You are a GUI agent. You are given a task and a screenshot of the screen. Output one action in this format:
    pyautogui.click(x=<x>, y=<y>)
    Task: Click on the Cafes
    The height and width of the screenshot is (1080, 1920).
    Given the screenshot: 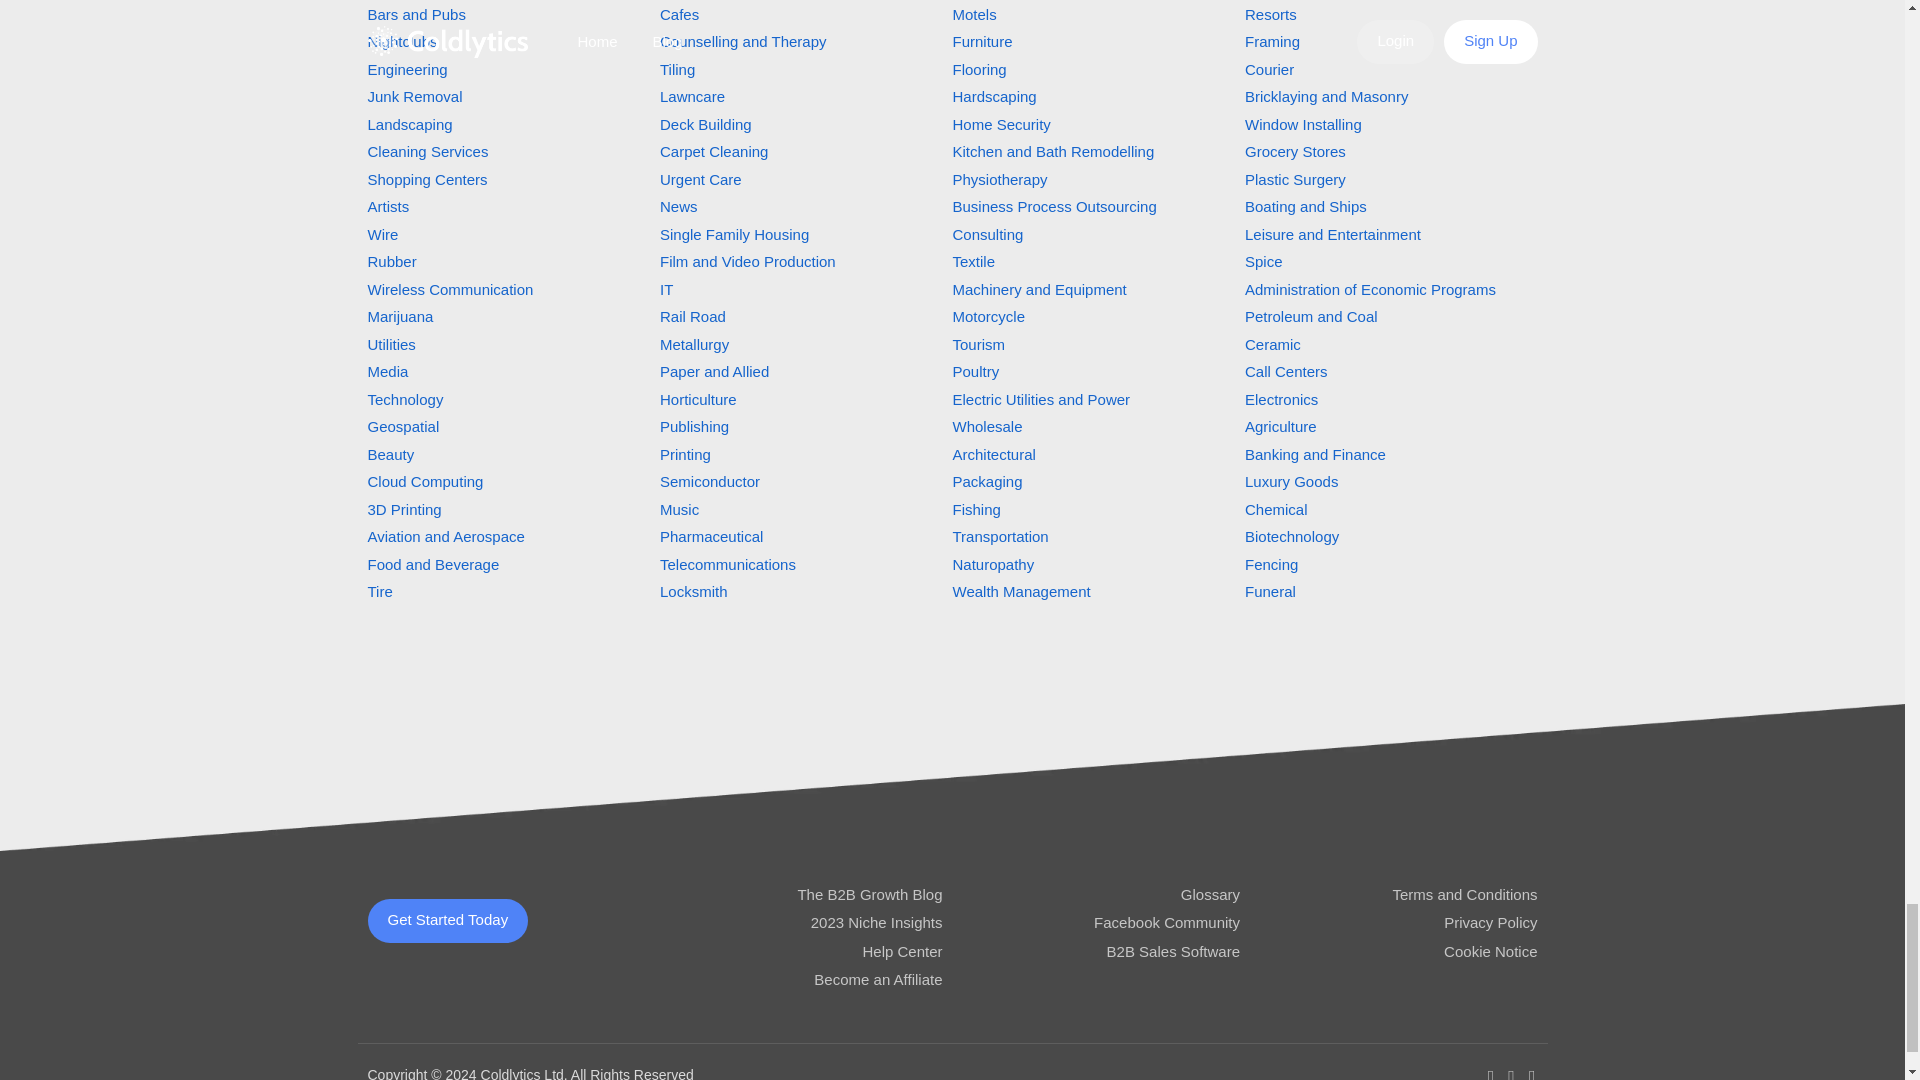 What is the action you would take?
    pyautogui.click(x=679, y=14)
    